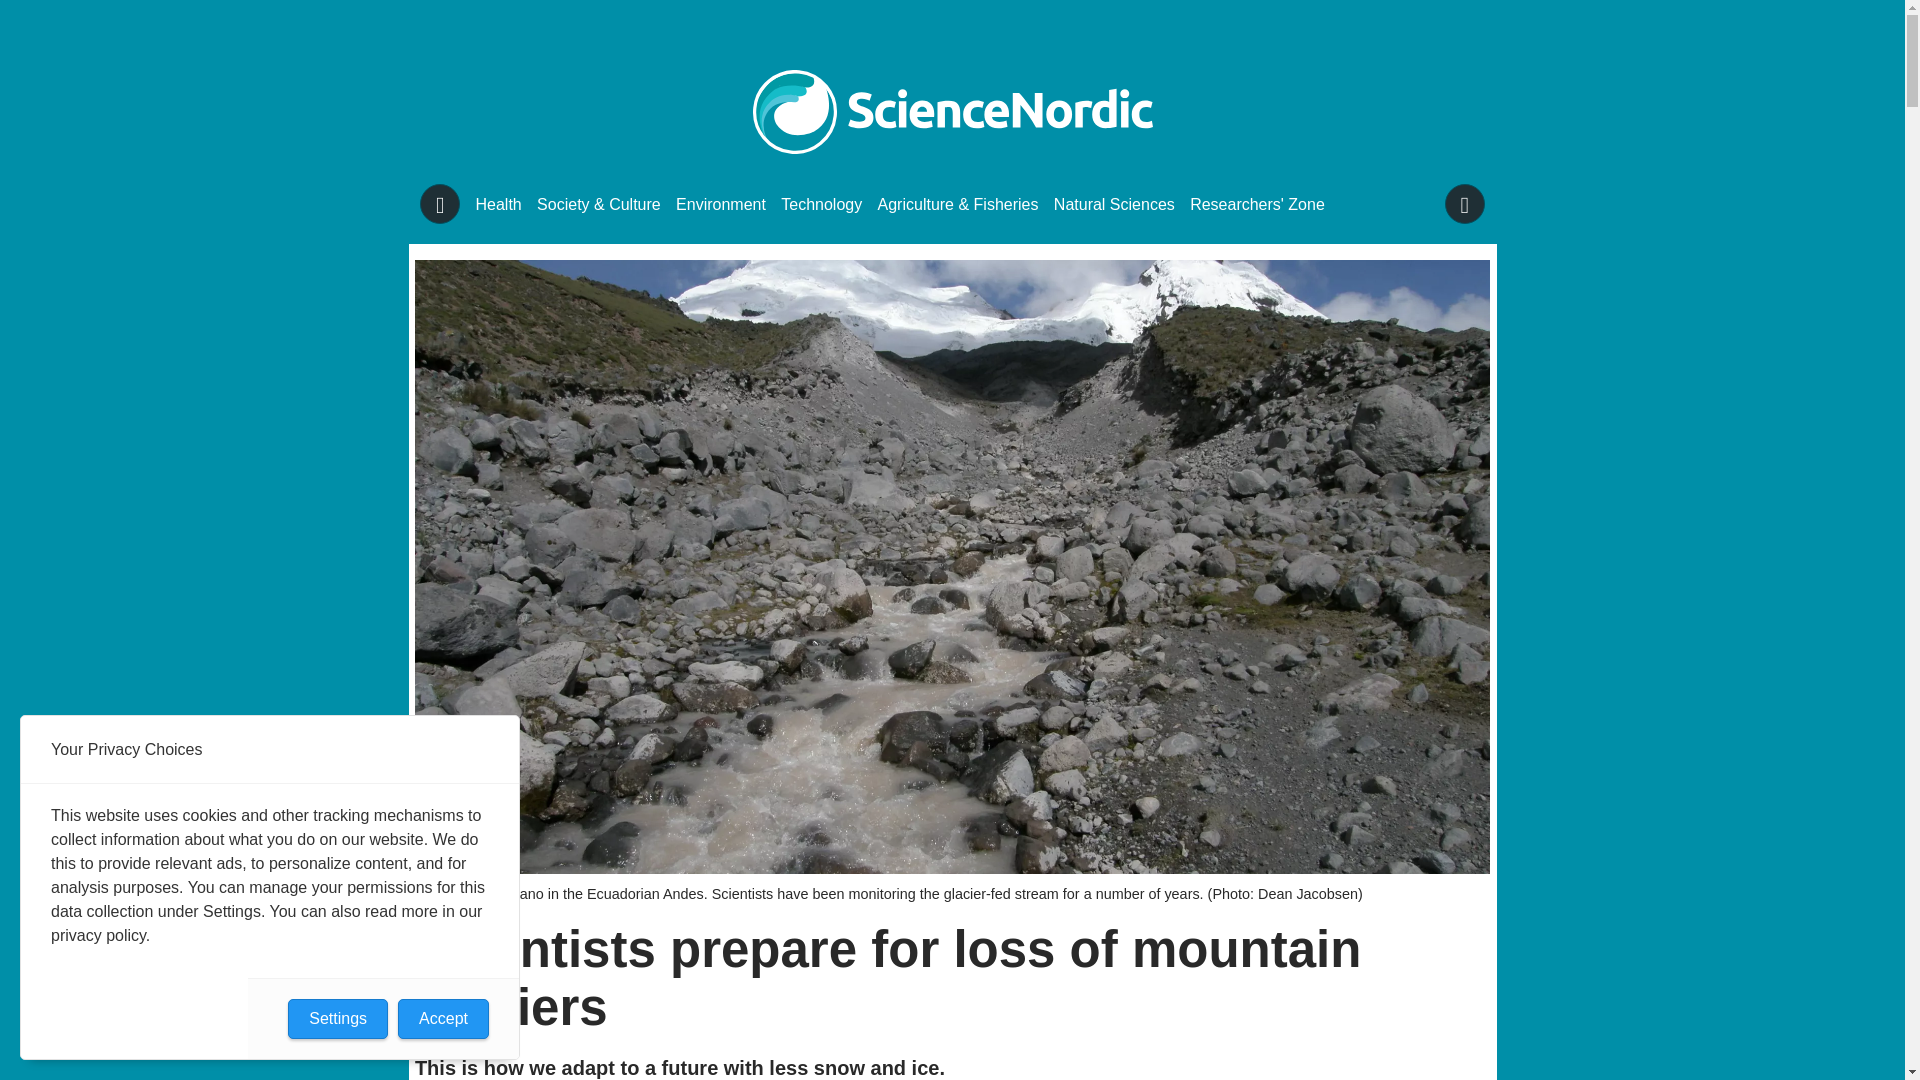 Image resolution: width=1920 pixels, height=1080 pixels. Describe the element at coordinates (1257, 204) in the screenshot. I see `Researchers' Zone` at that location.